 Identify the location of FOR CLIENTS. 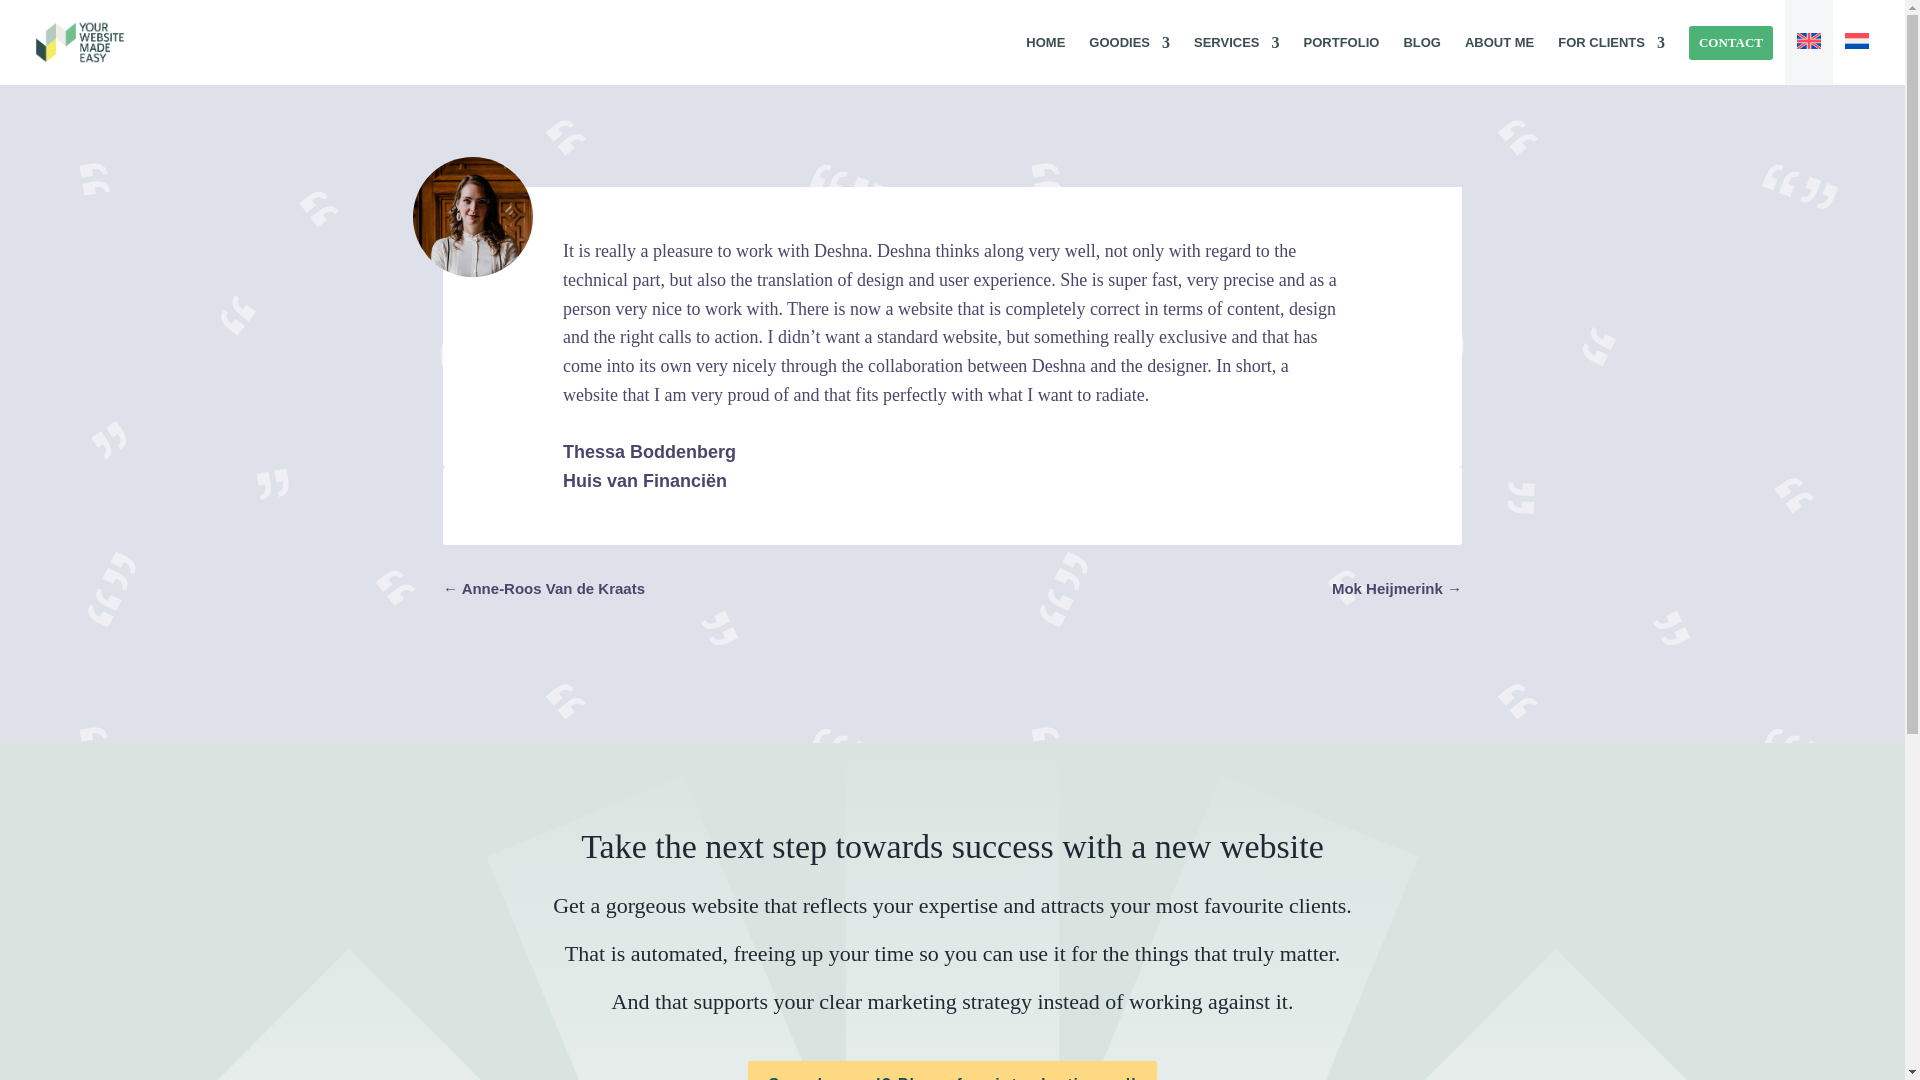
(1610, 42).